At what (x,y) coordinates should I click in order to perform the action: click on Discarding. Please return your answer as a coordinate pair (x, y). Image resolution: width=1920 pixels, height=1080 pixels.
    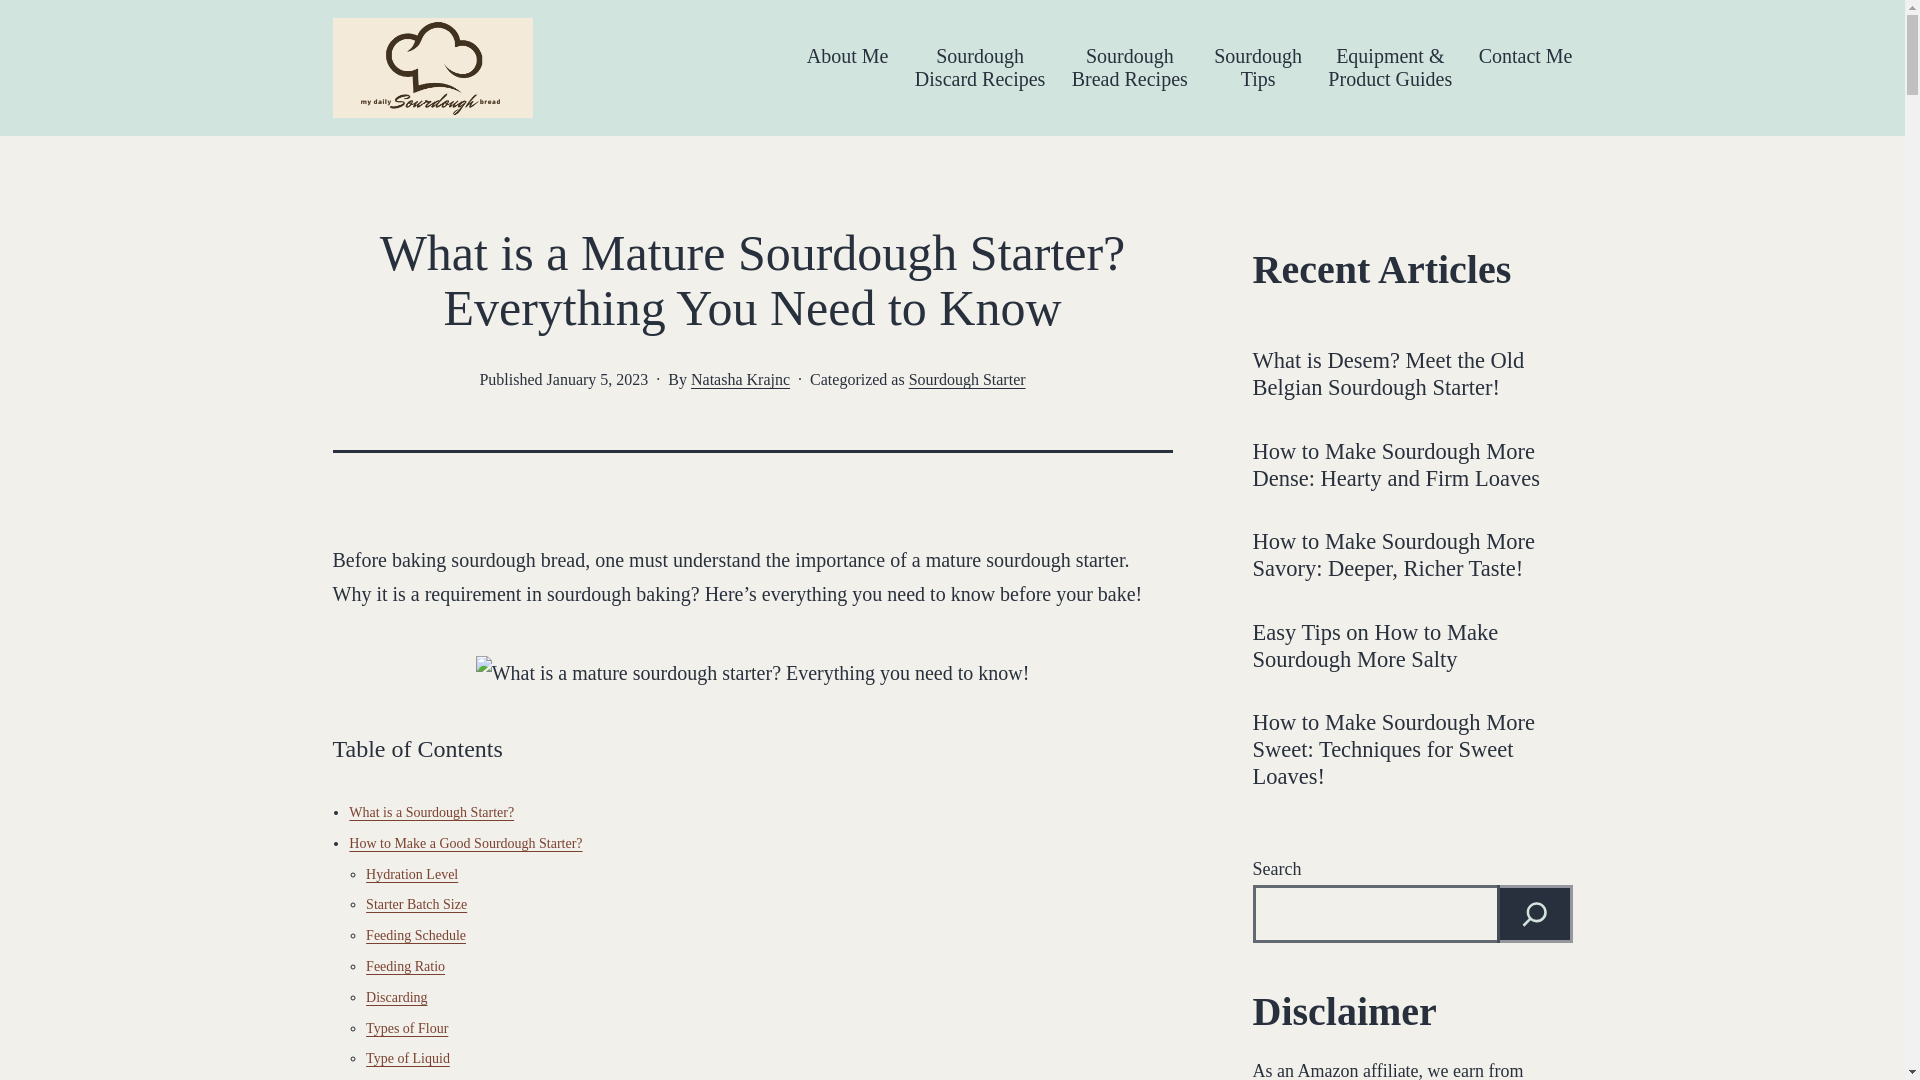
    Looking at the image, I should click on (412, 874).